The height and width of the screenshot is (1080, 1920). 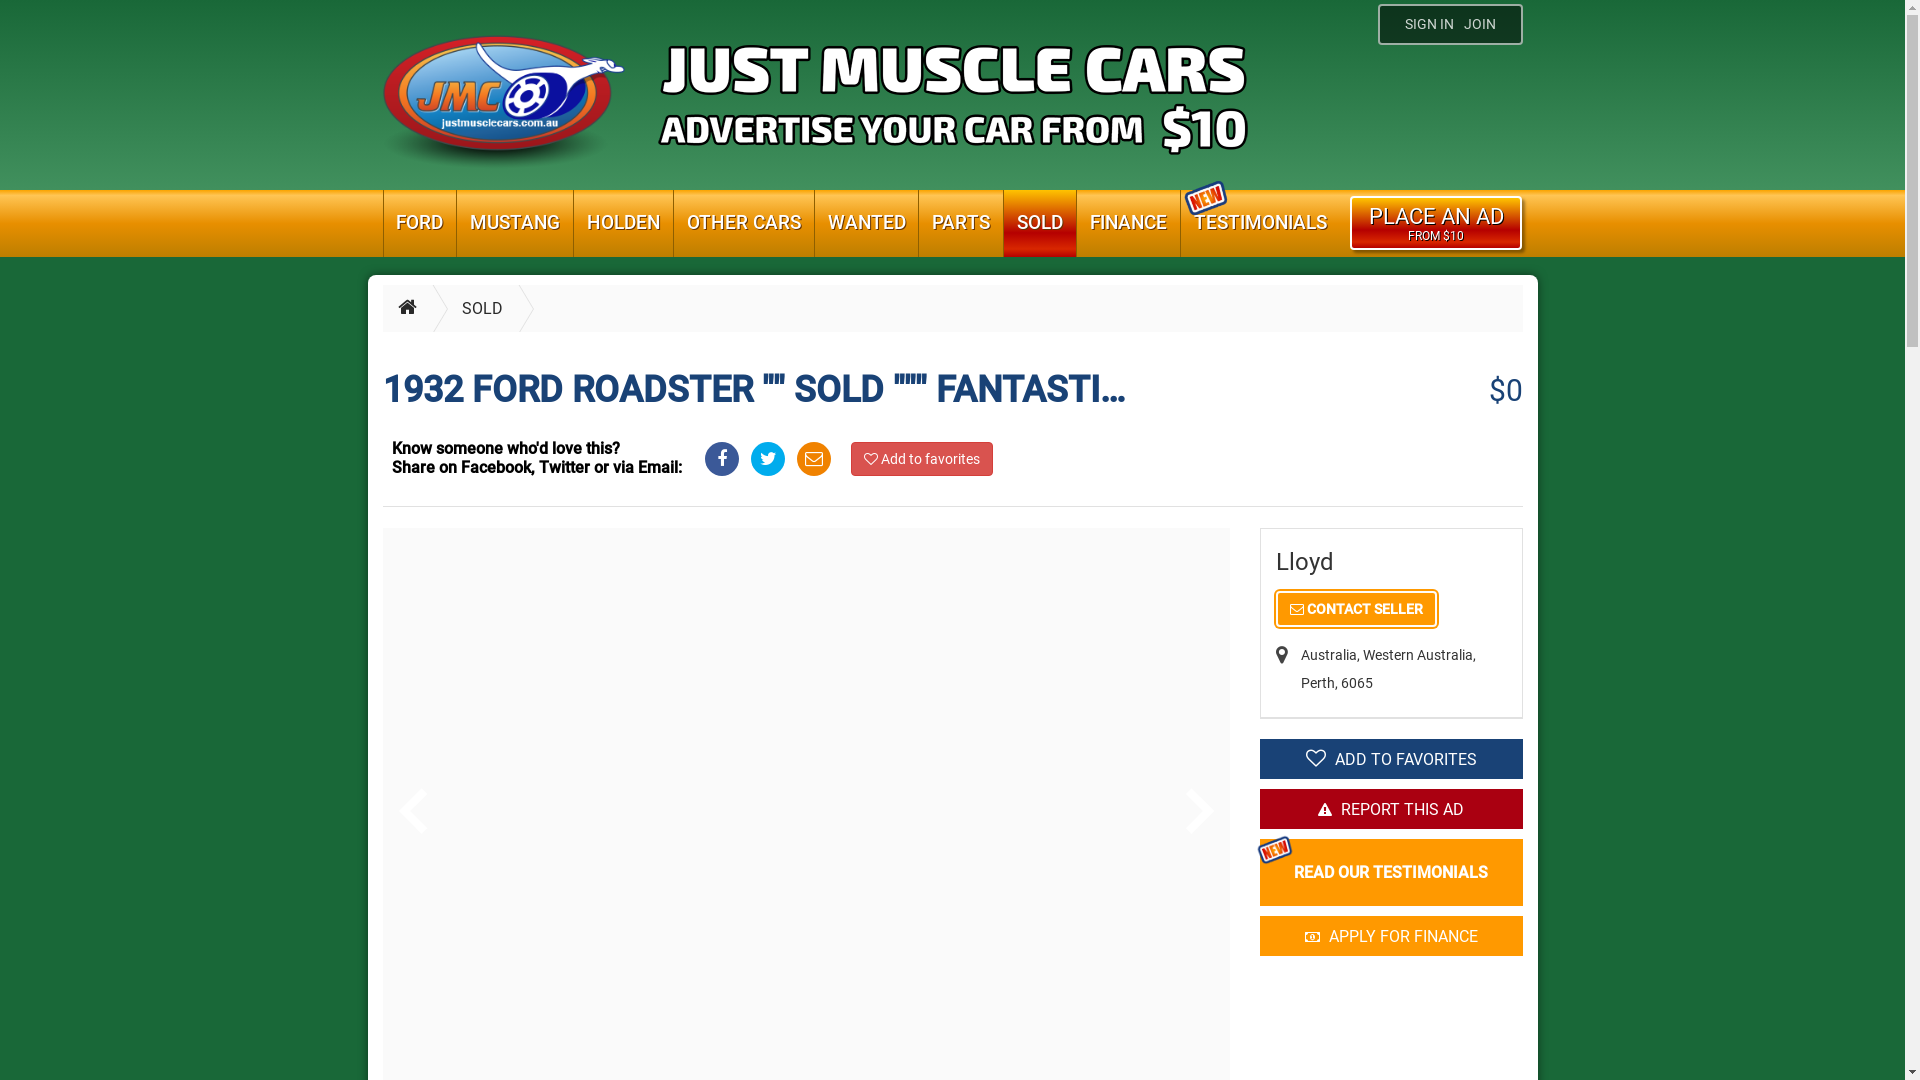 I want to click on APPLY FOR FINANCE, so click(x=1392, y=936).